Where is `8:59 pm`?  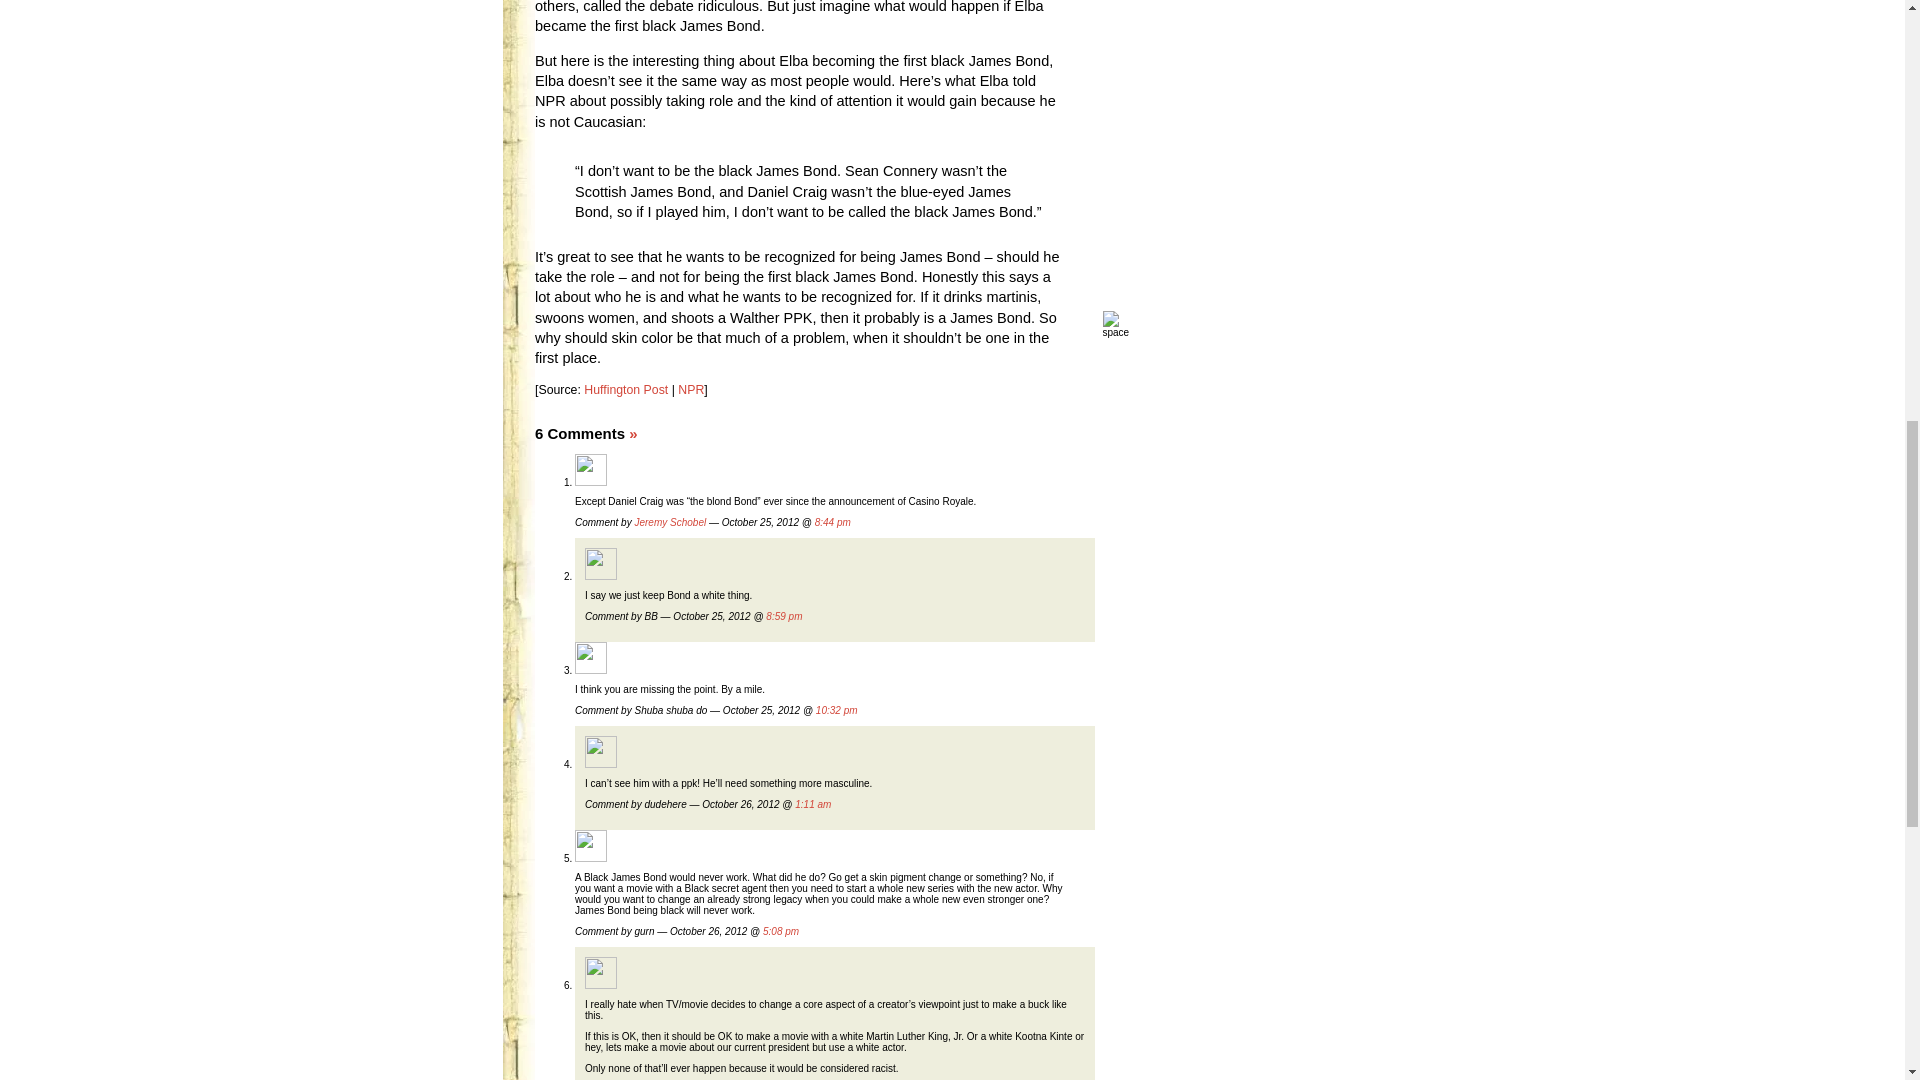
8:59 pm is located at coordinates (784, 616).